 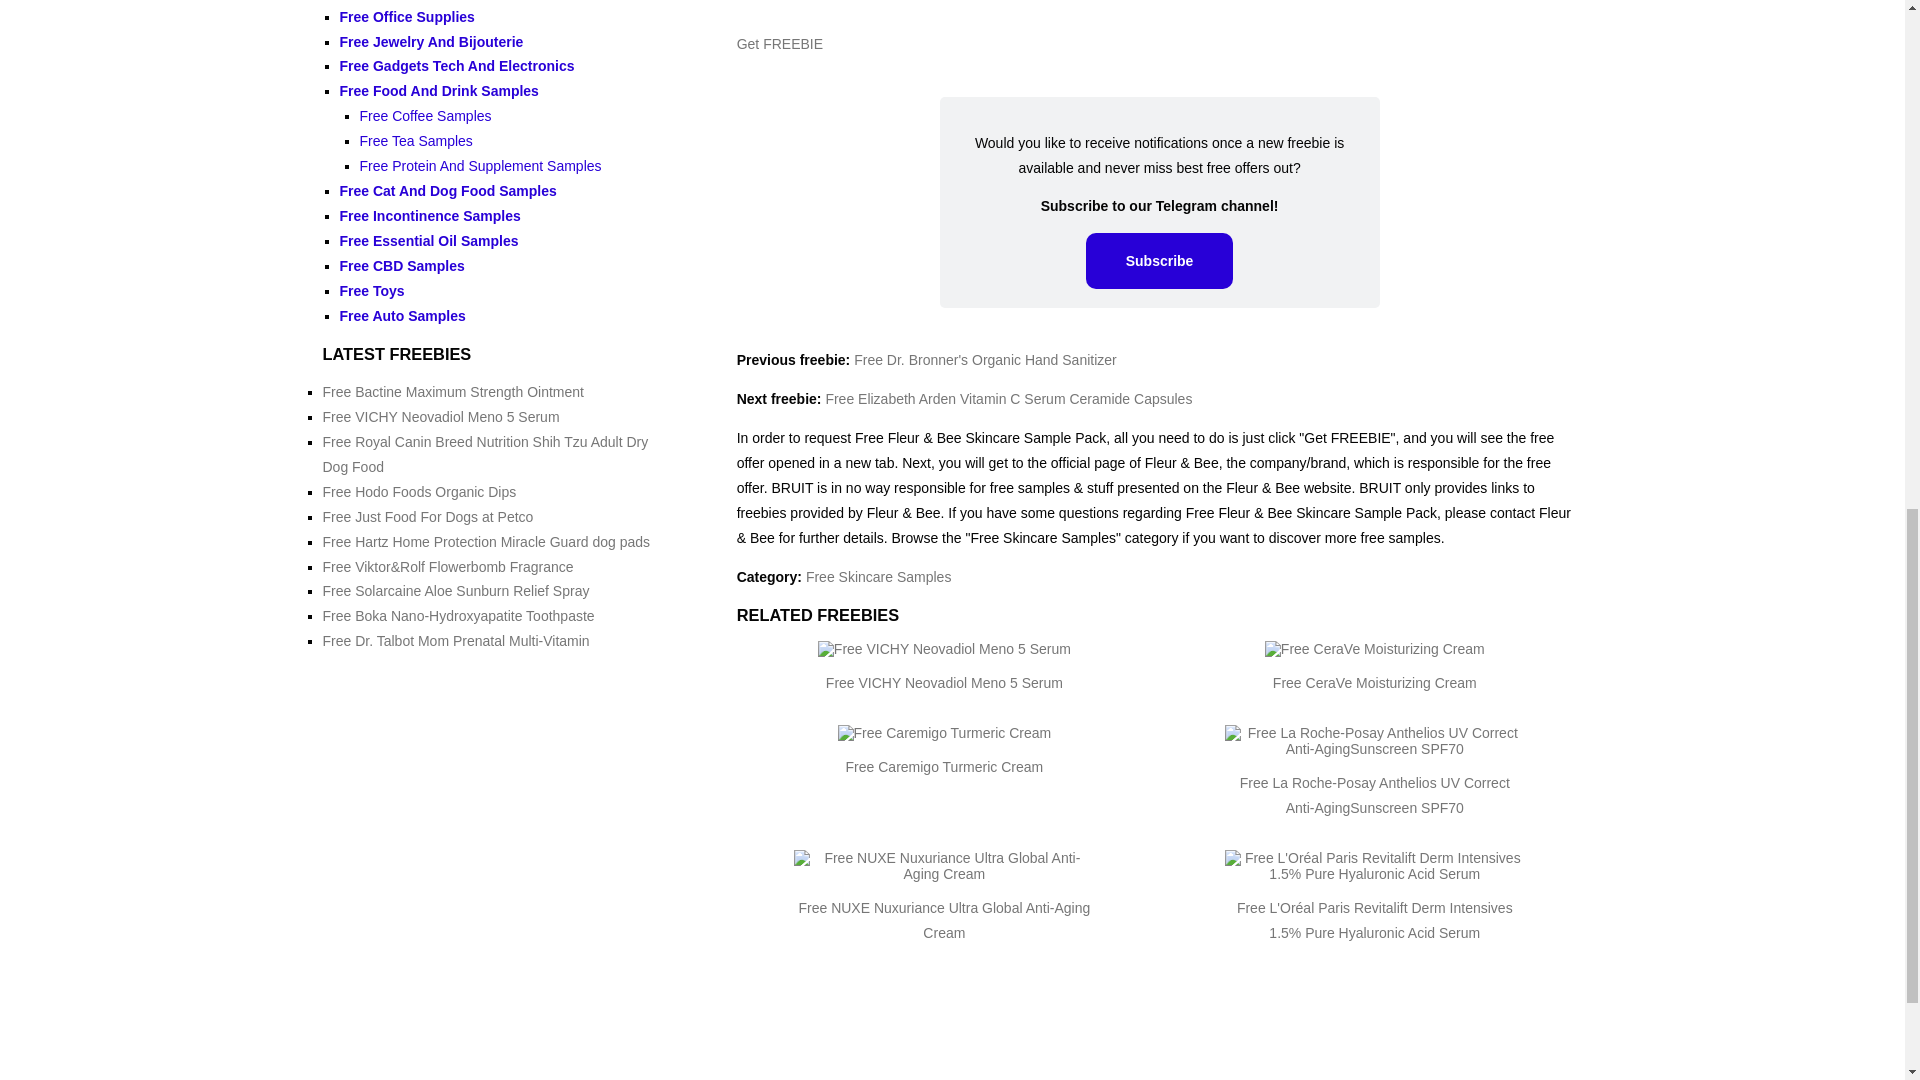 I want to click on Free NUXE Nuxuriance Ultra Global Anti-Aging Cream, so click(x=944, y=920).